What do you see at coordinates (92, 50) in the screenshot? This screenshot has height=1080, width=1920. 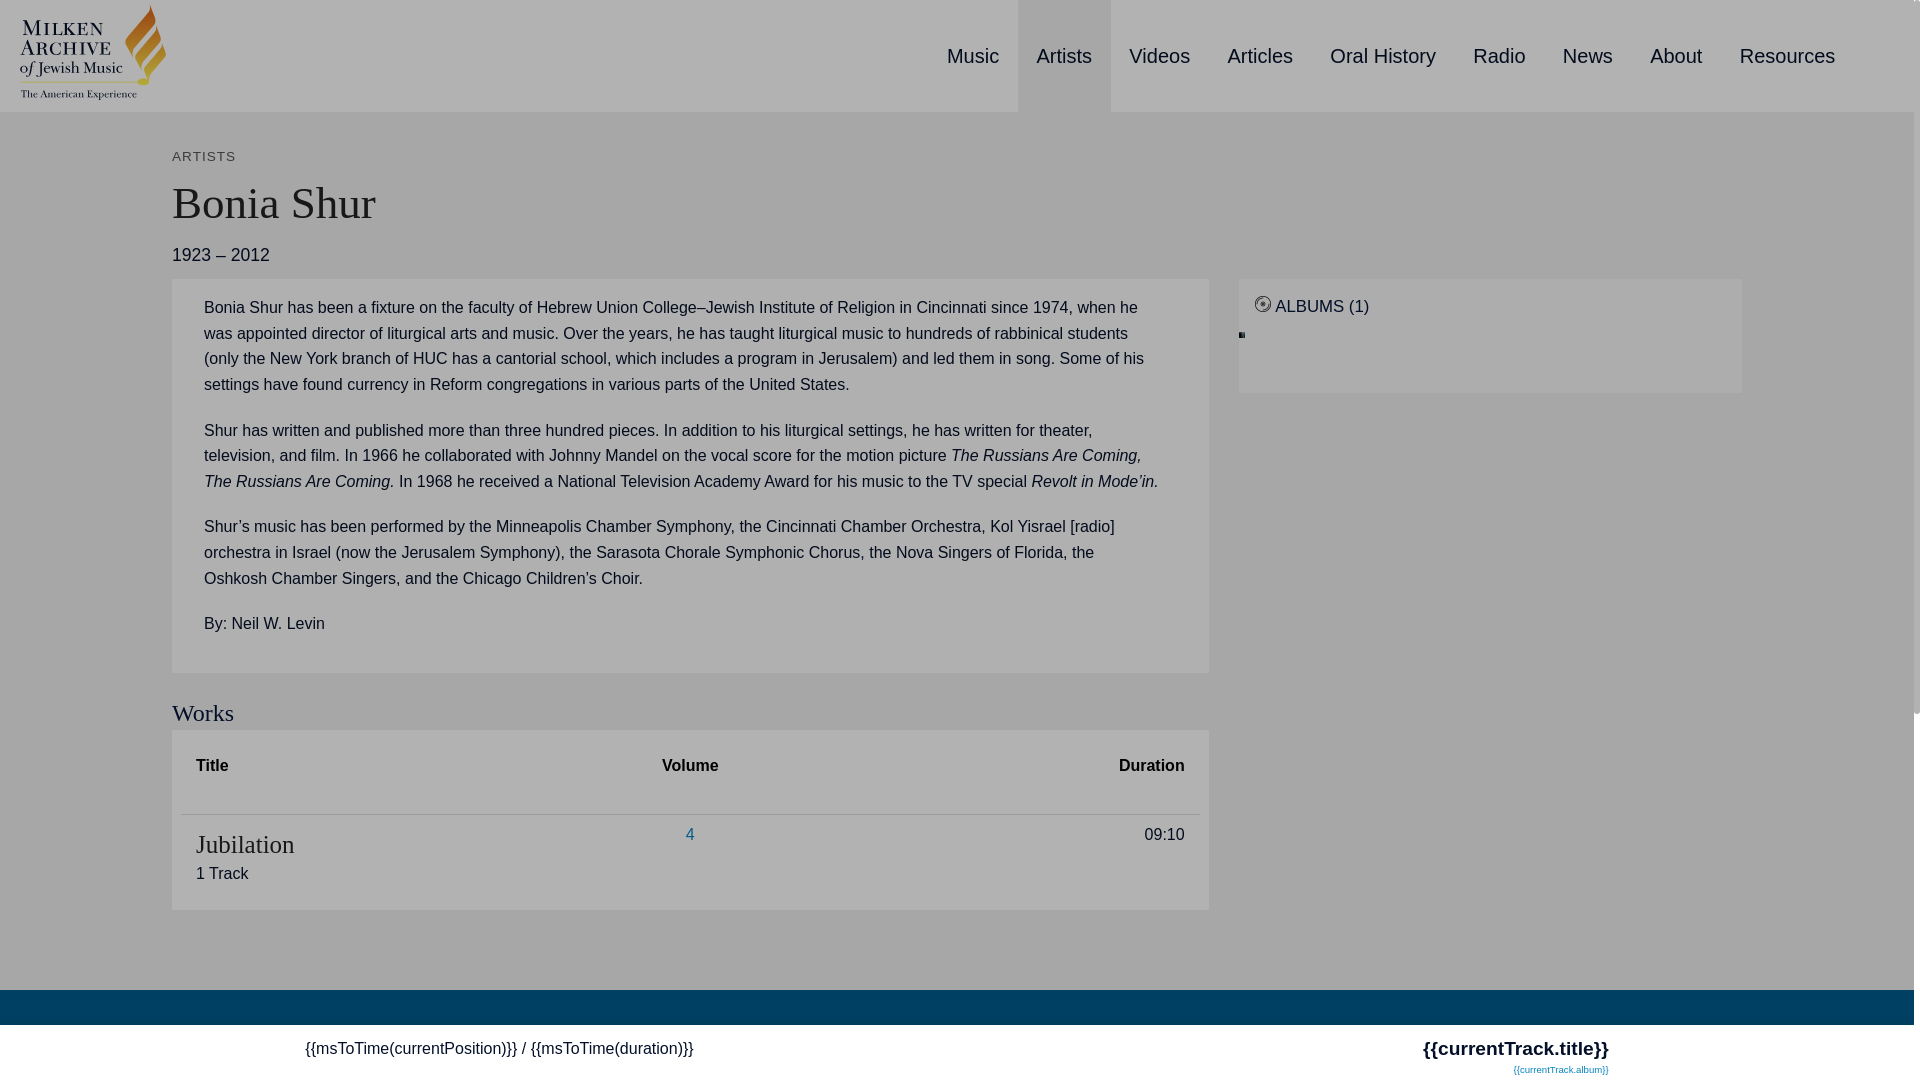 I see `Milken Archive of Jewish Music` at bounding box center [92, 50].